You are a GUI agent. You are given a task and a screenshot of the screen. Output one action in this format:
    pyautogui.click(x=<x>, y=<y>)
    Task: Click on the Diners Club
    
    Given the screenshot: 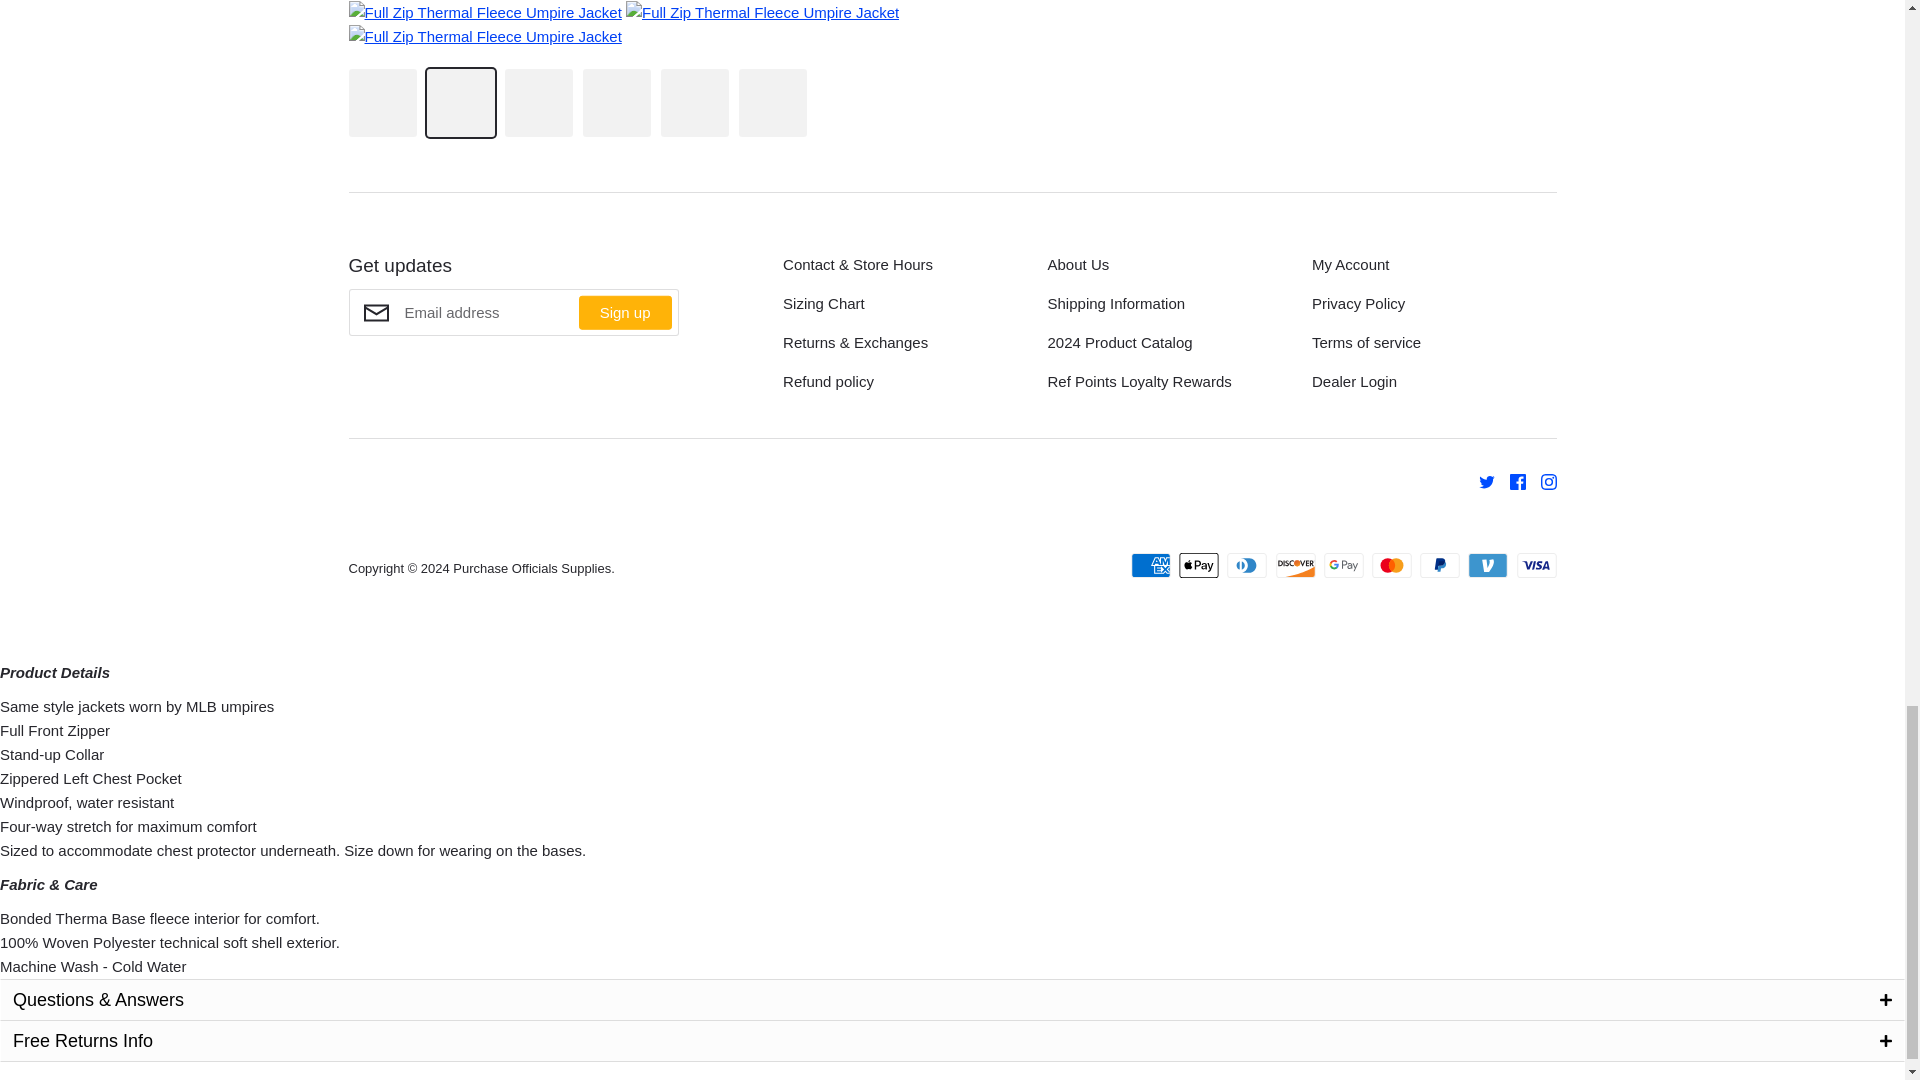 What is the action you would take?
    pyautogui.click(x=1246, y=564)
    